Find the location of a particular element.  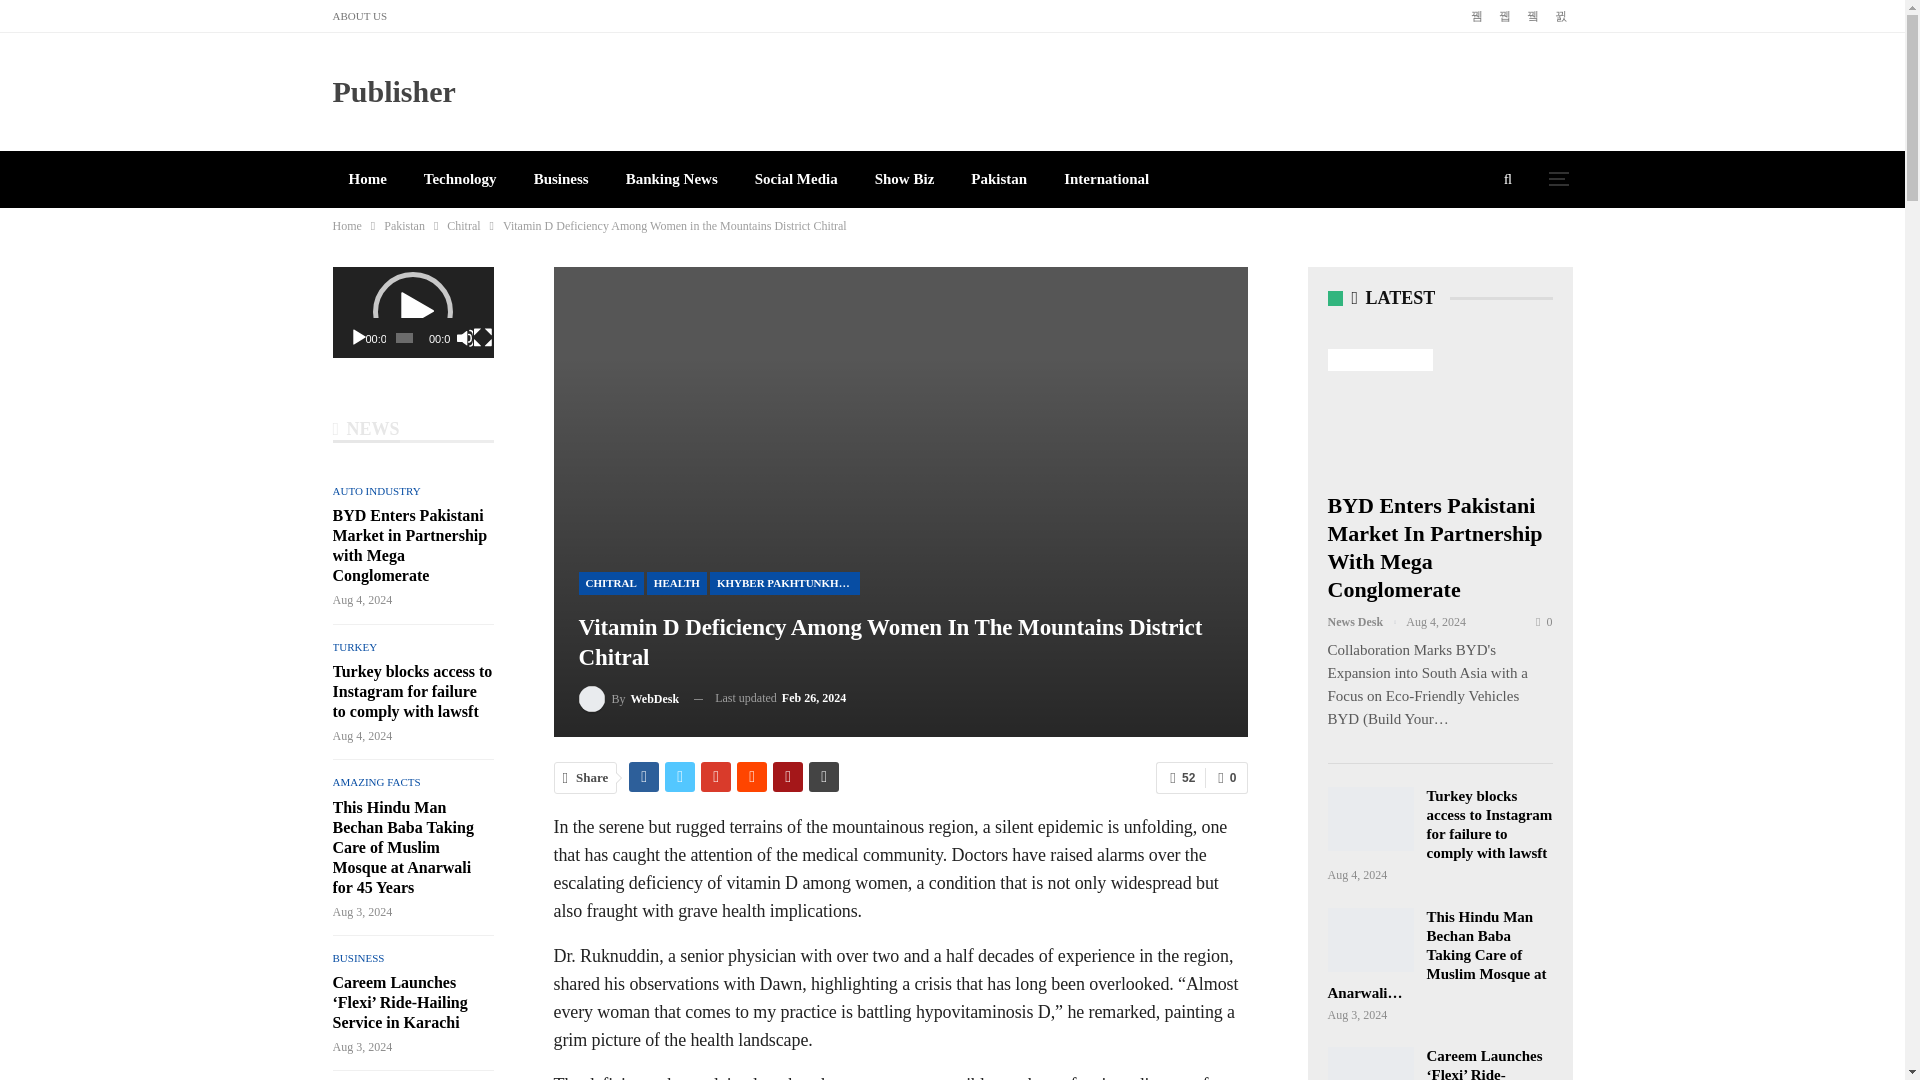

Technology is located at coordinates (460, 180).